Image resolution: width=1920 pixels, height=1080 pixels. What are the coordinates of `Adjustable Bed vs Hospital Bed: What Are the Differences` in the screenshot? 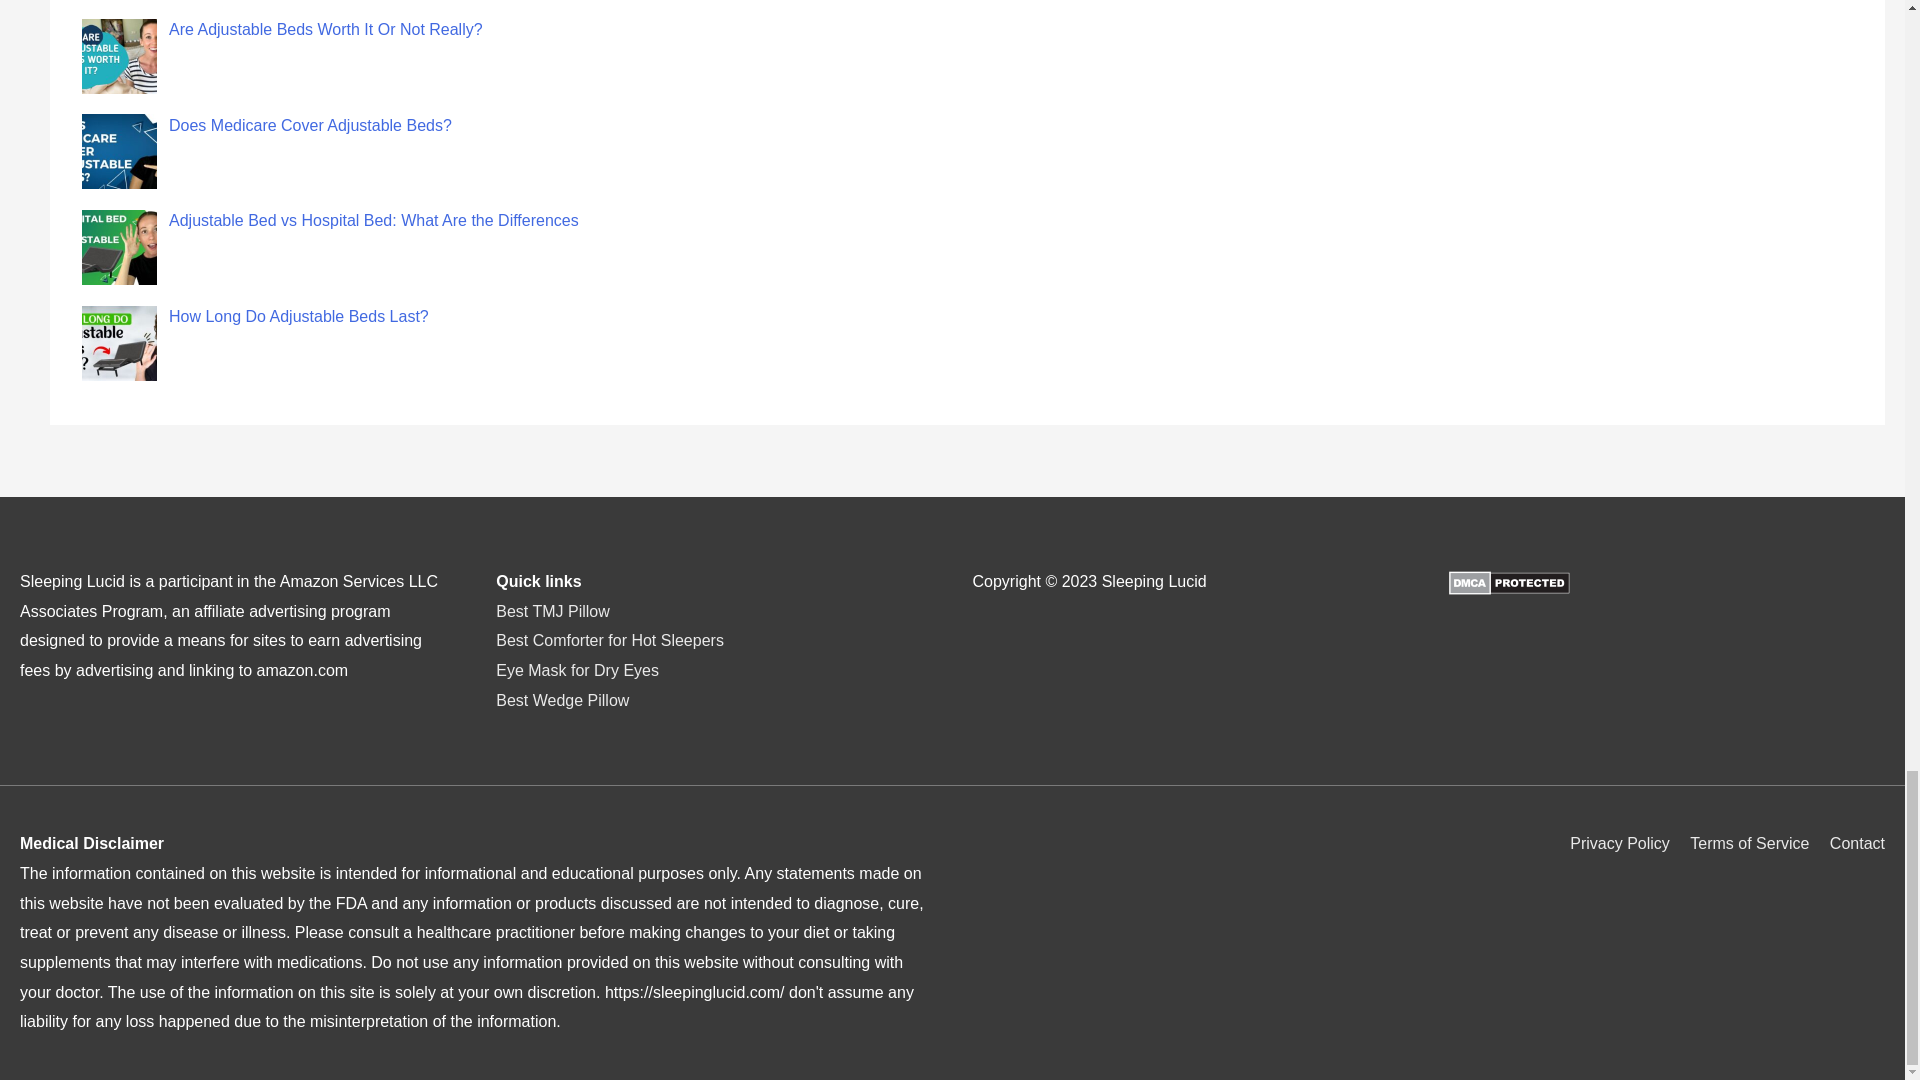 It's located at (374, 220).